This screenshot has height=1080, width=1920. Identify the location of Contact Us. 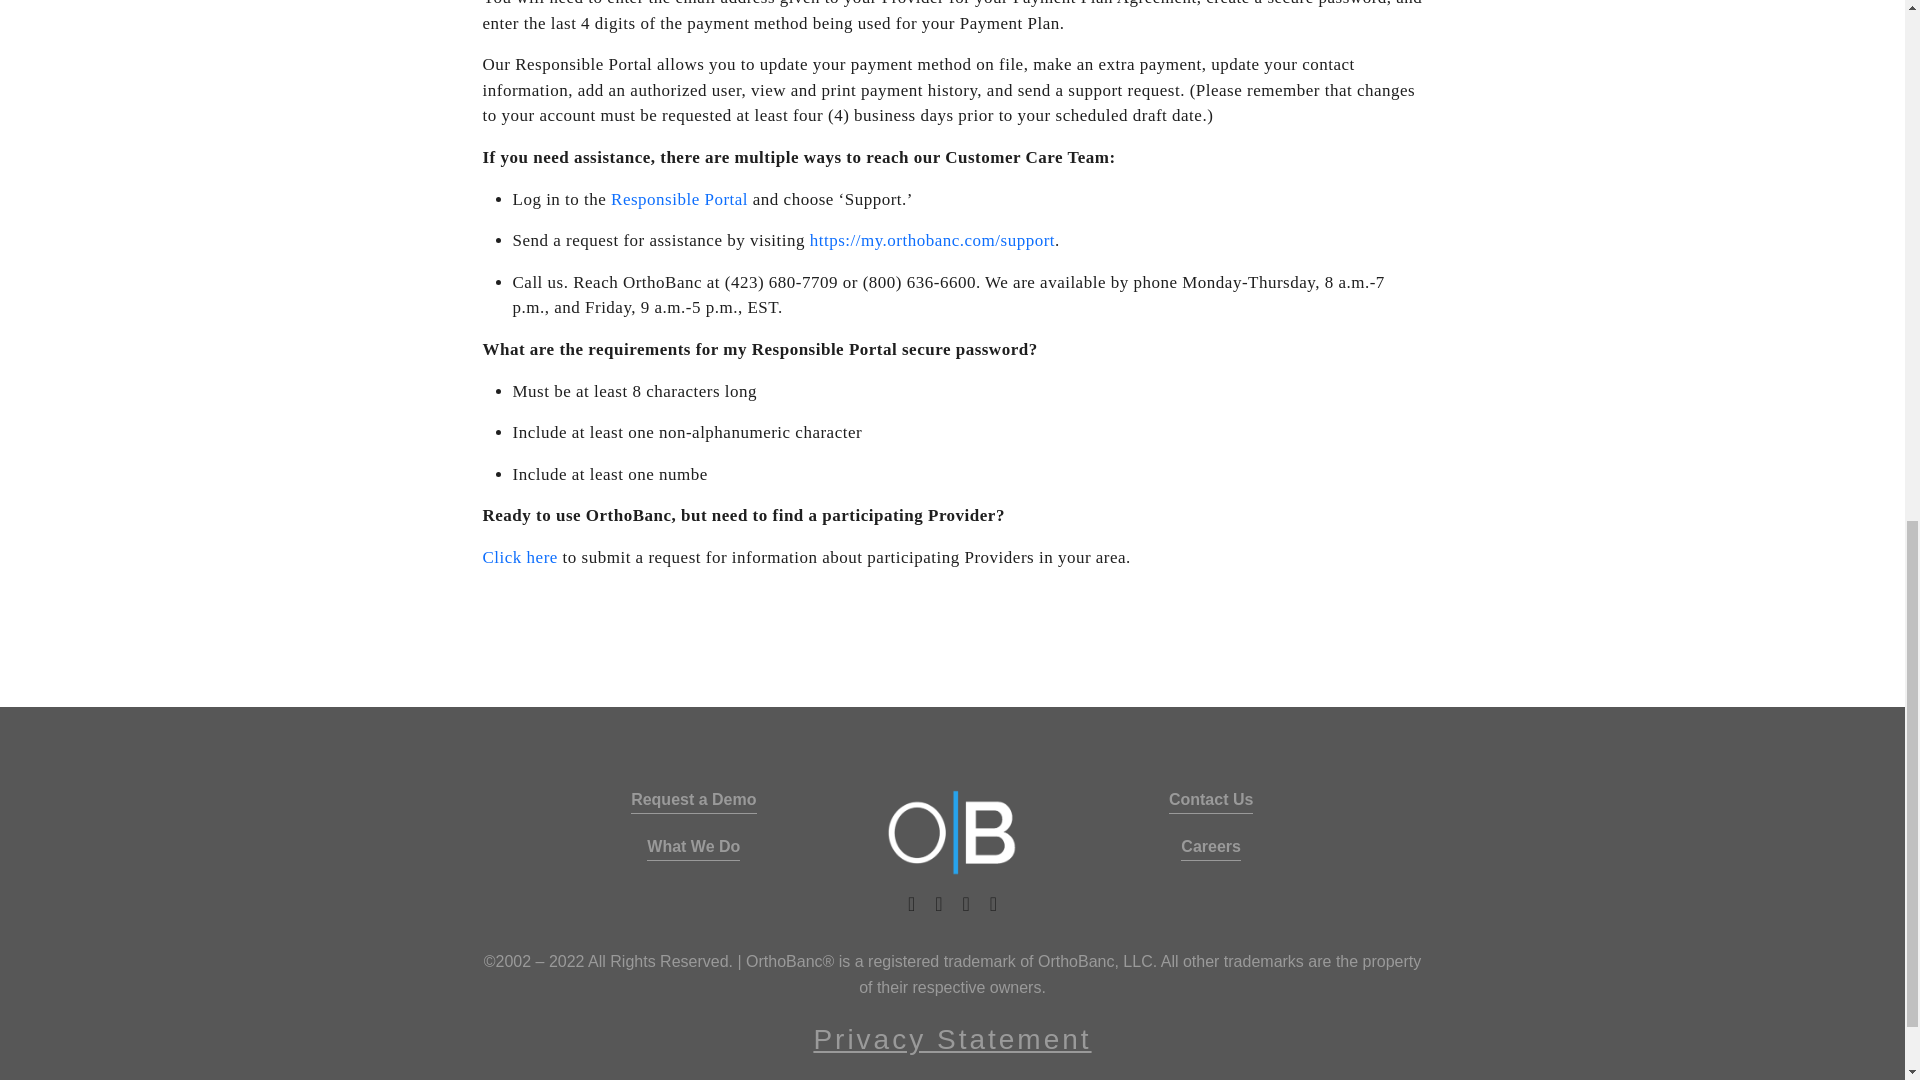
(1211, 800).